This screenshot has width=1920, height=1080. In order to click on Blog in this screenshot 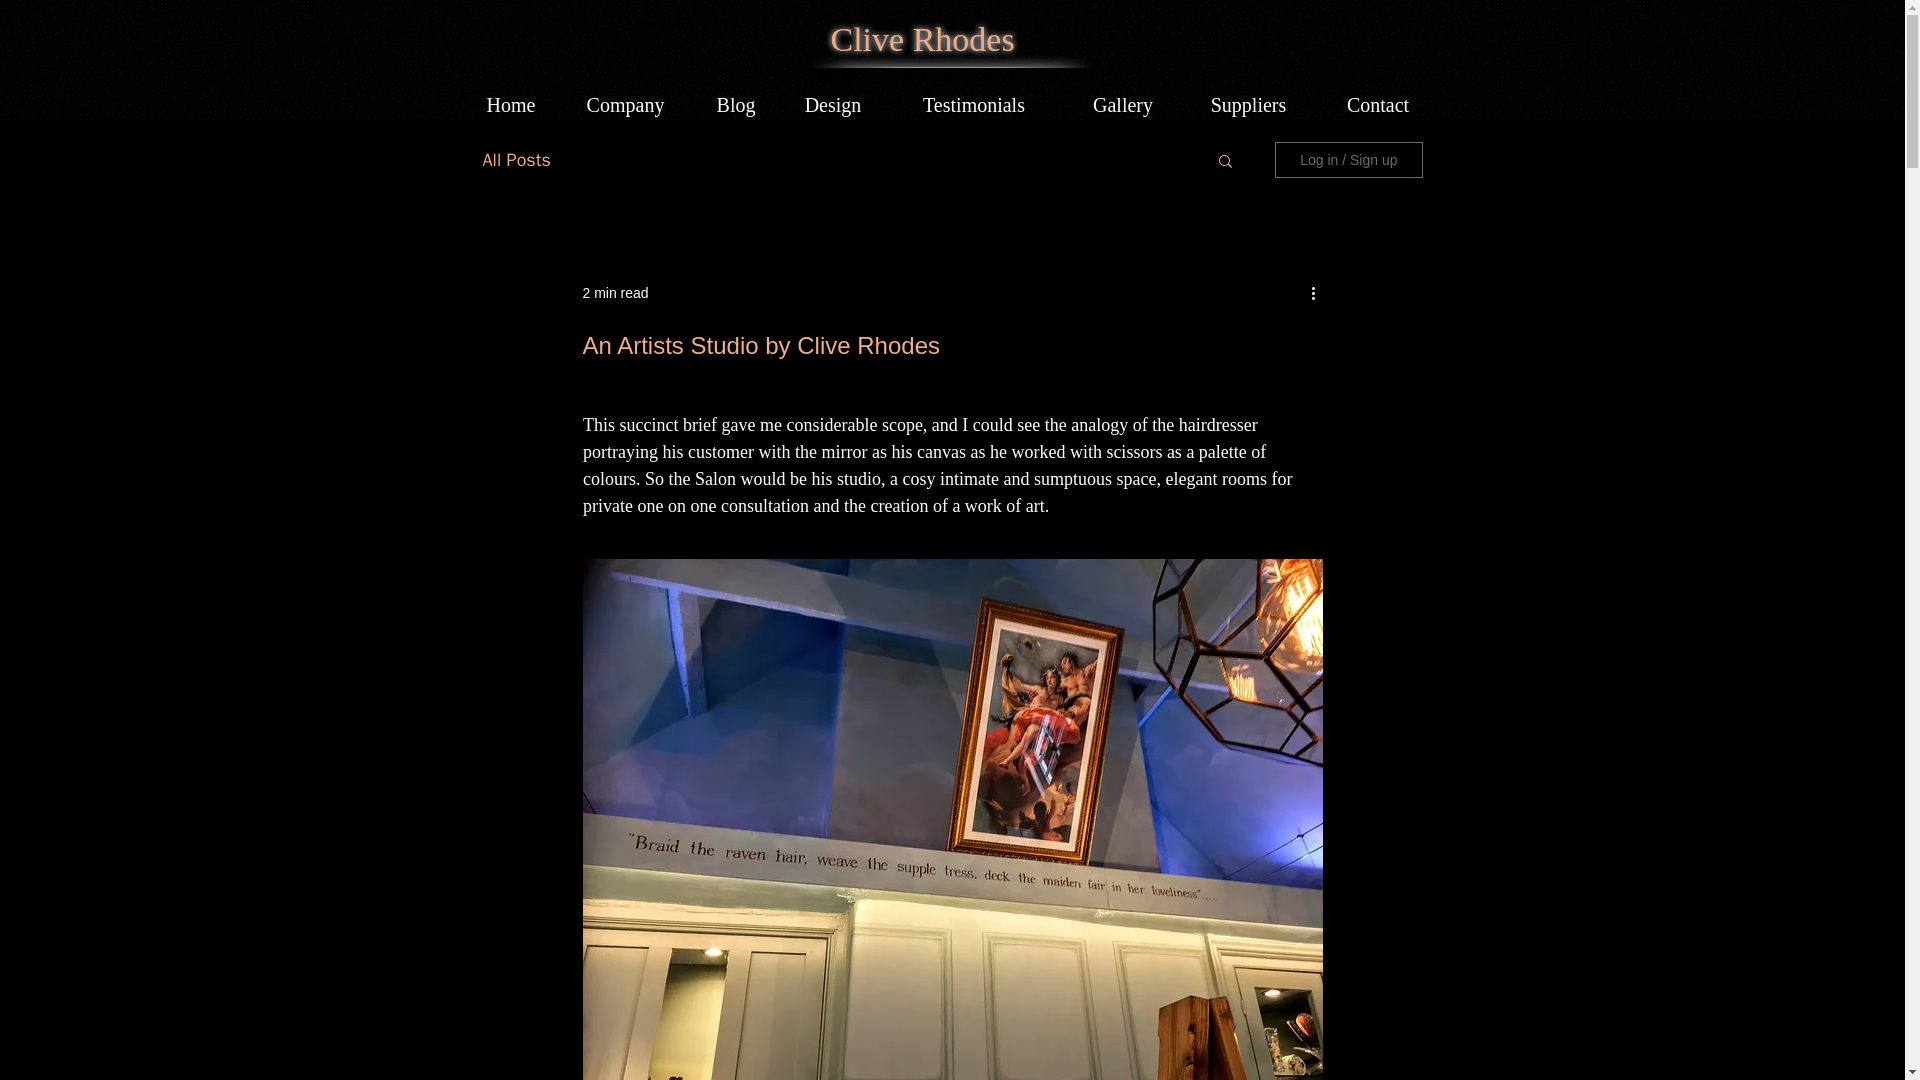, I will do `click(735, 104)`.